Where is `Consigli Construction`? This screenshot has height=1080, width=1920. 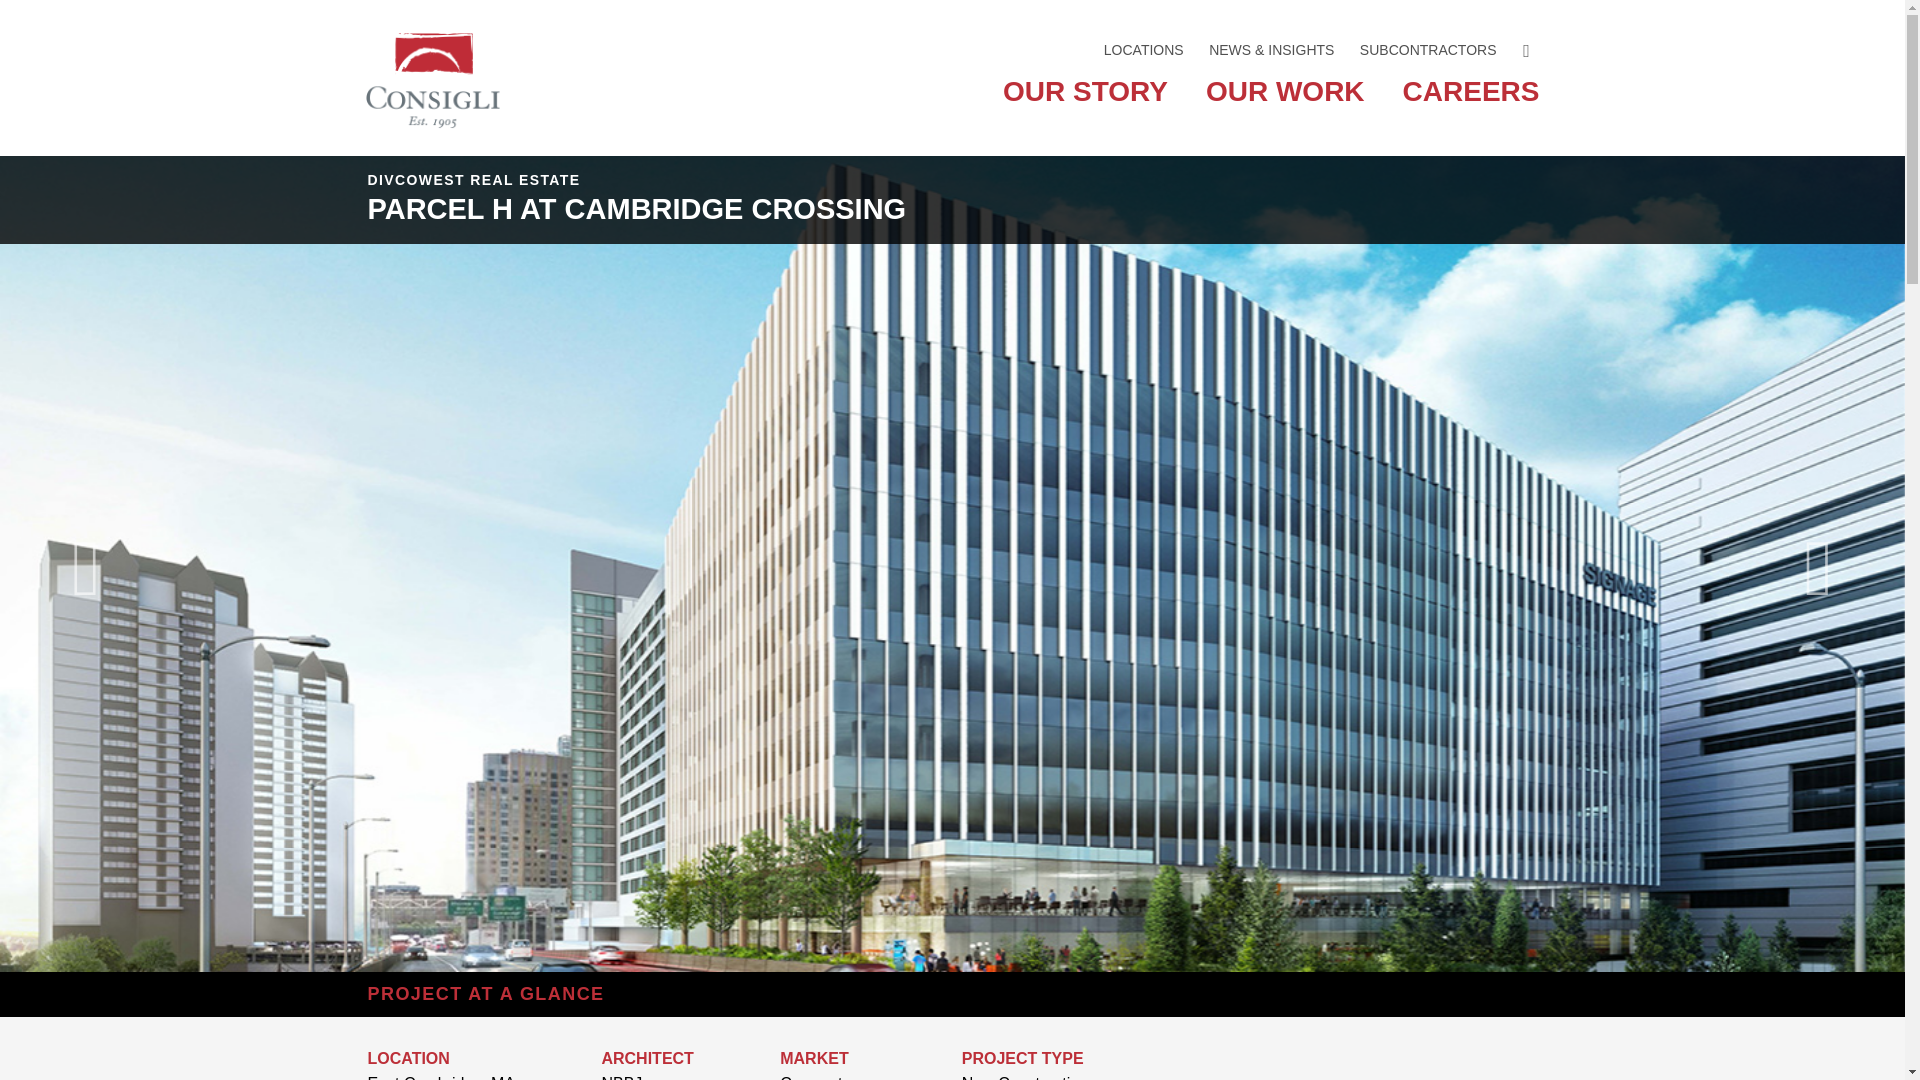 Consigli Construction is located at coordinates (432, 42).